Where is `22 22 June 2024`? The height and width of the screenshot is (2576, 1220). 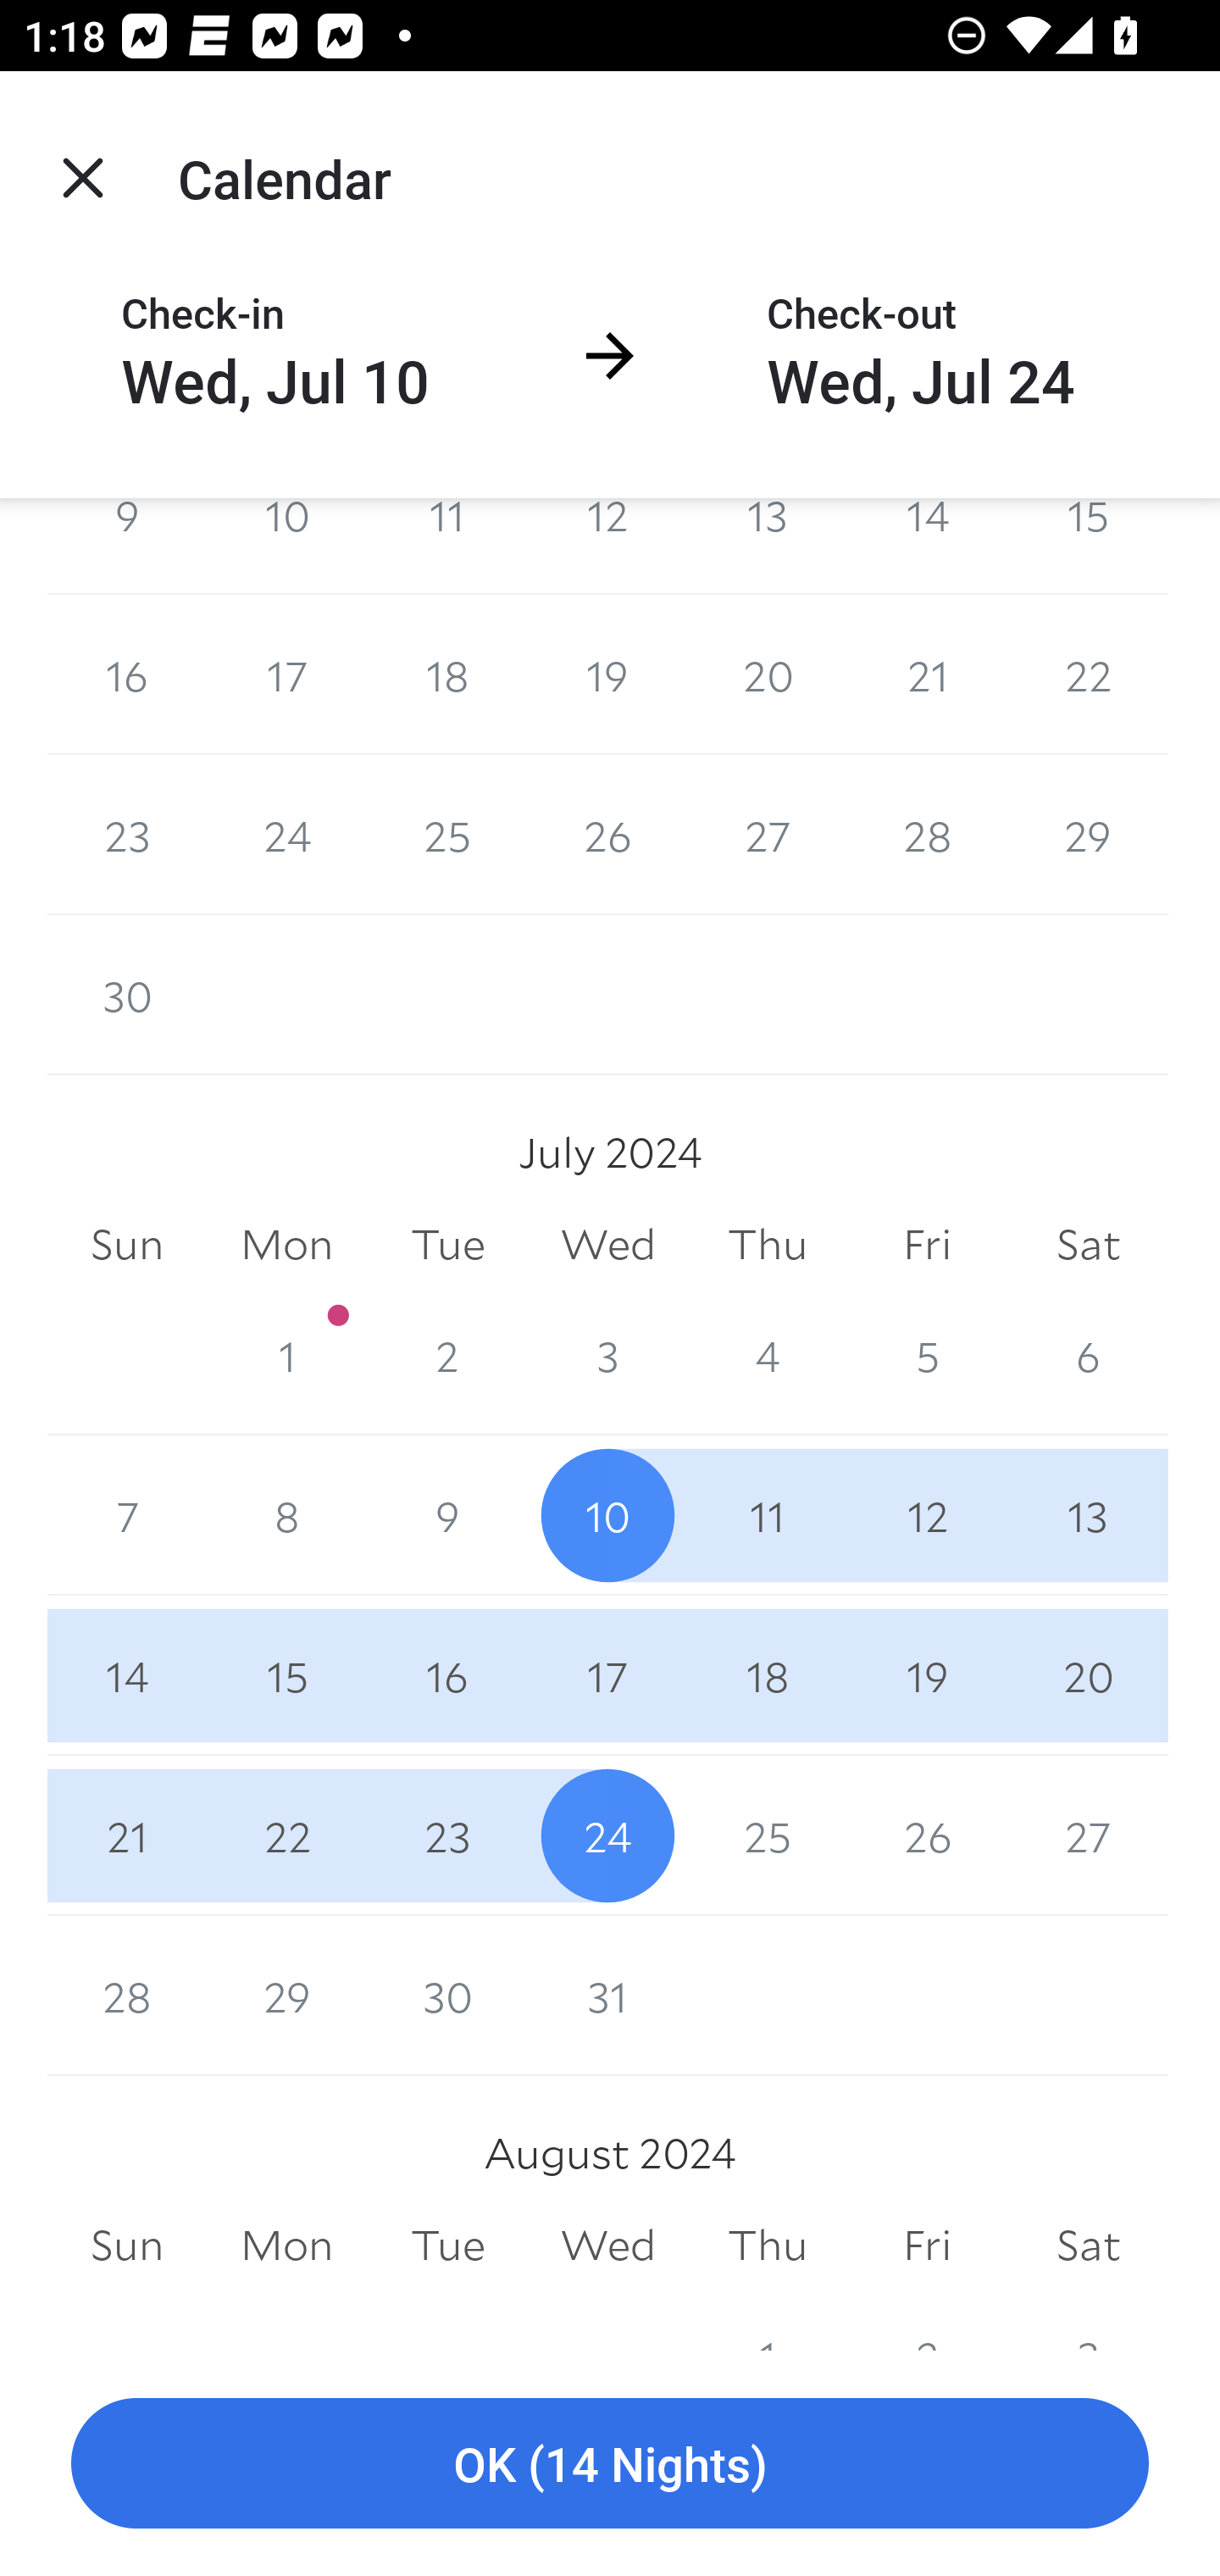
22 22 June 2024 is located at coordinates (1088, 675).